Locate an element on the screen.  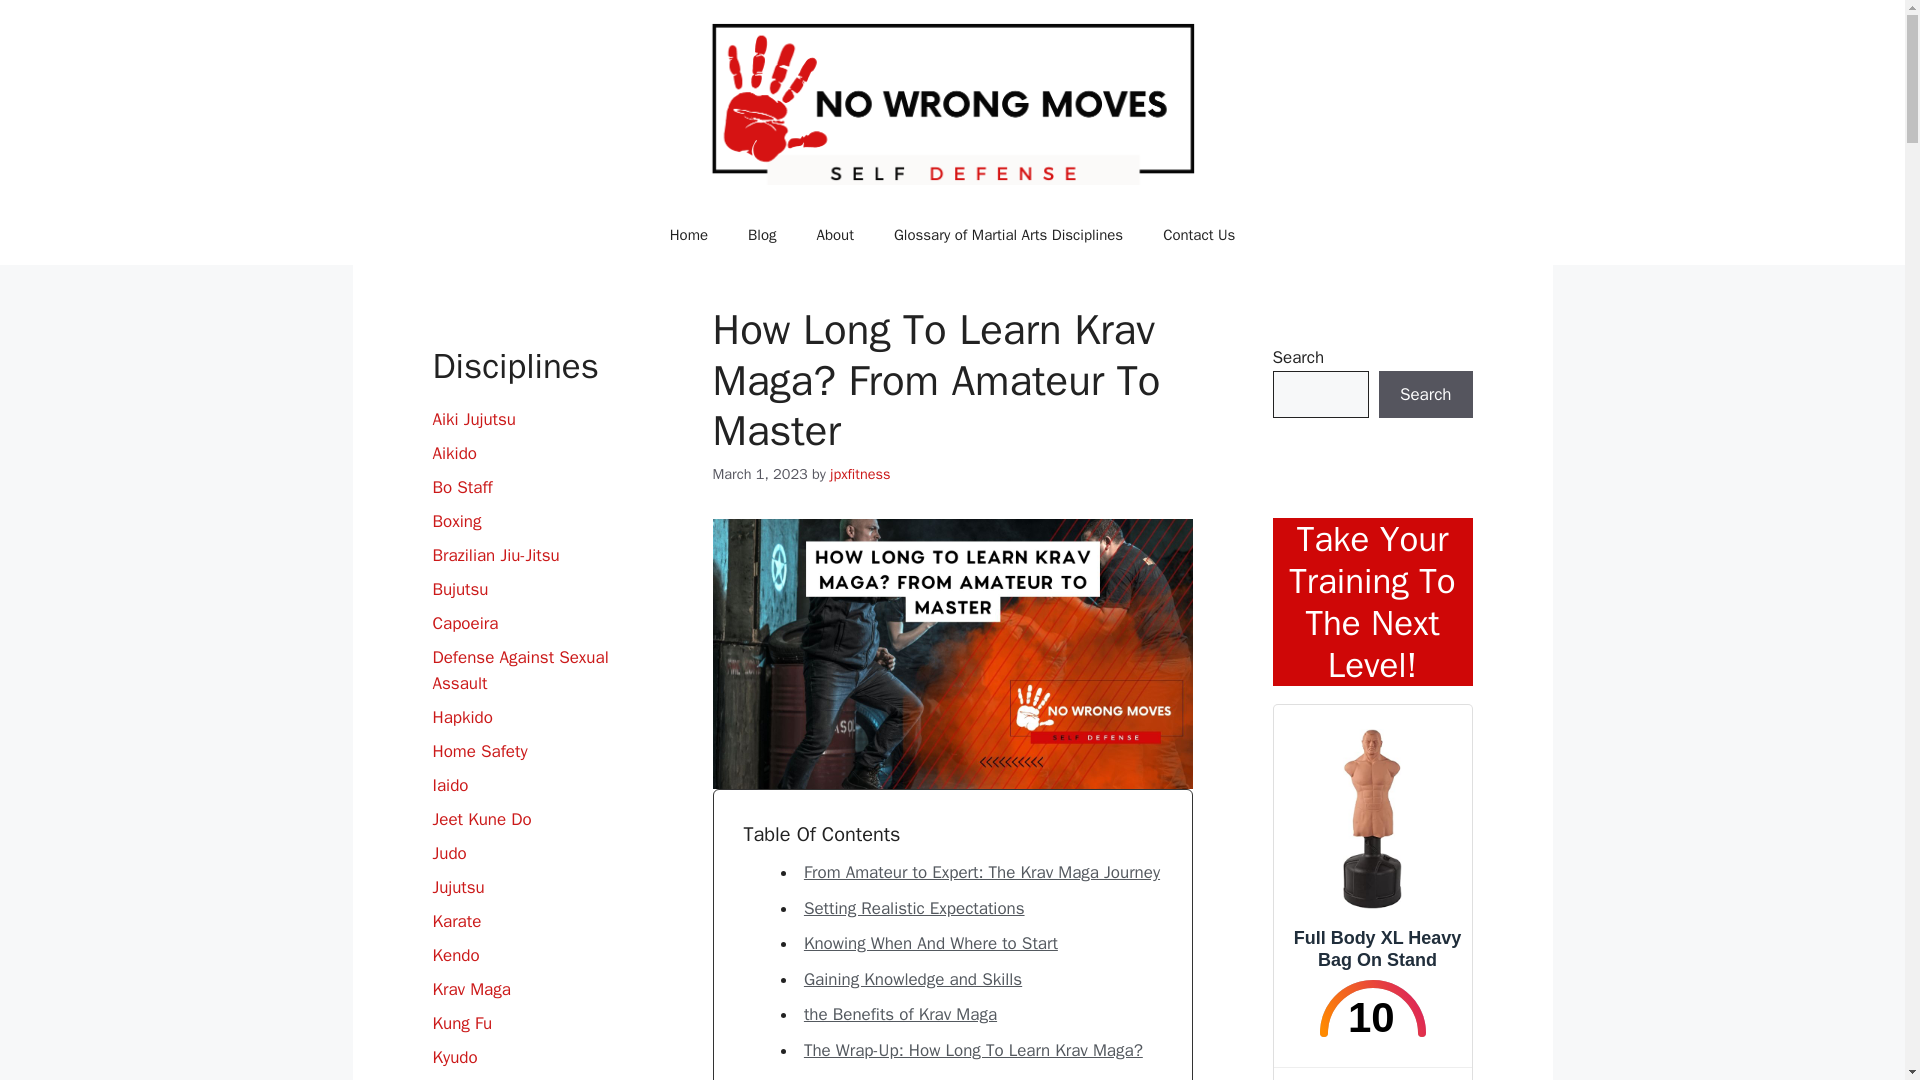
Aiki Jujutsu is located at coordinates (474, 419).